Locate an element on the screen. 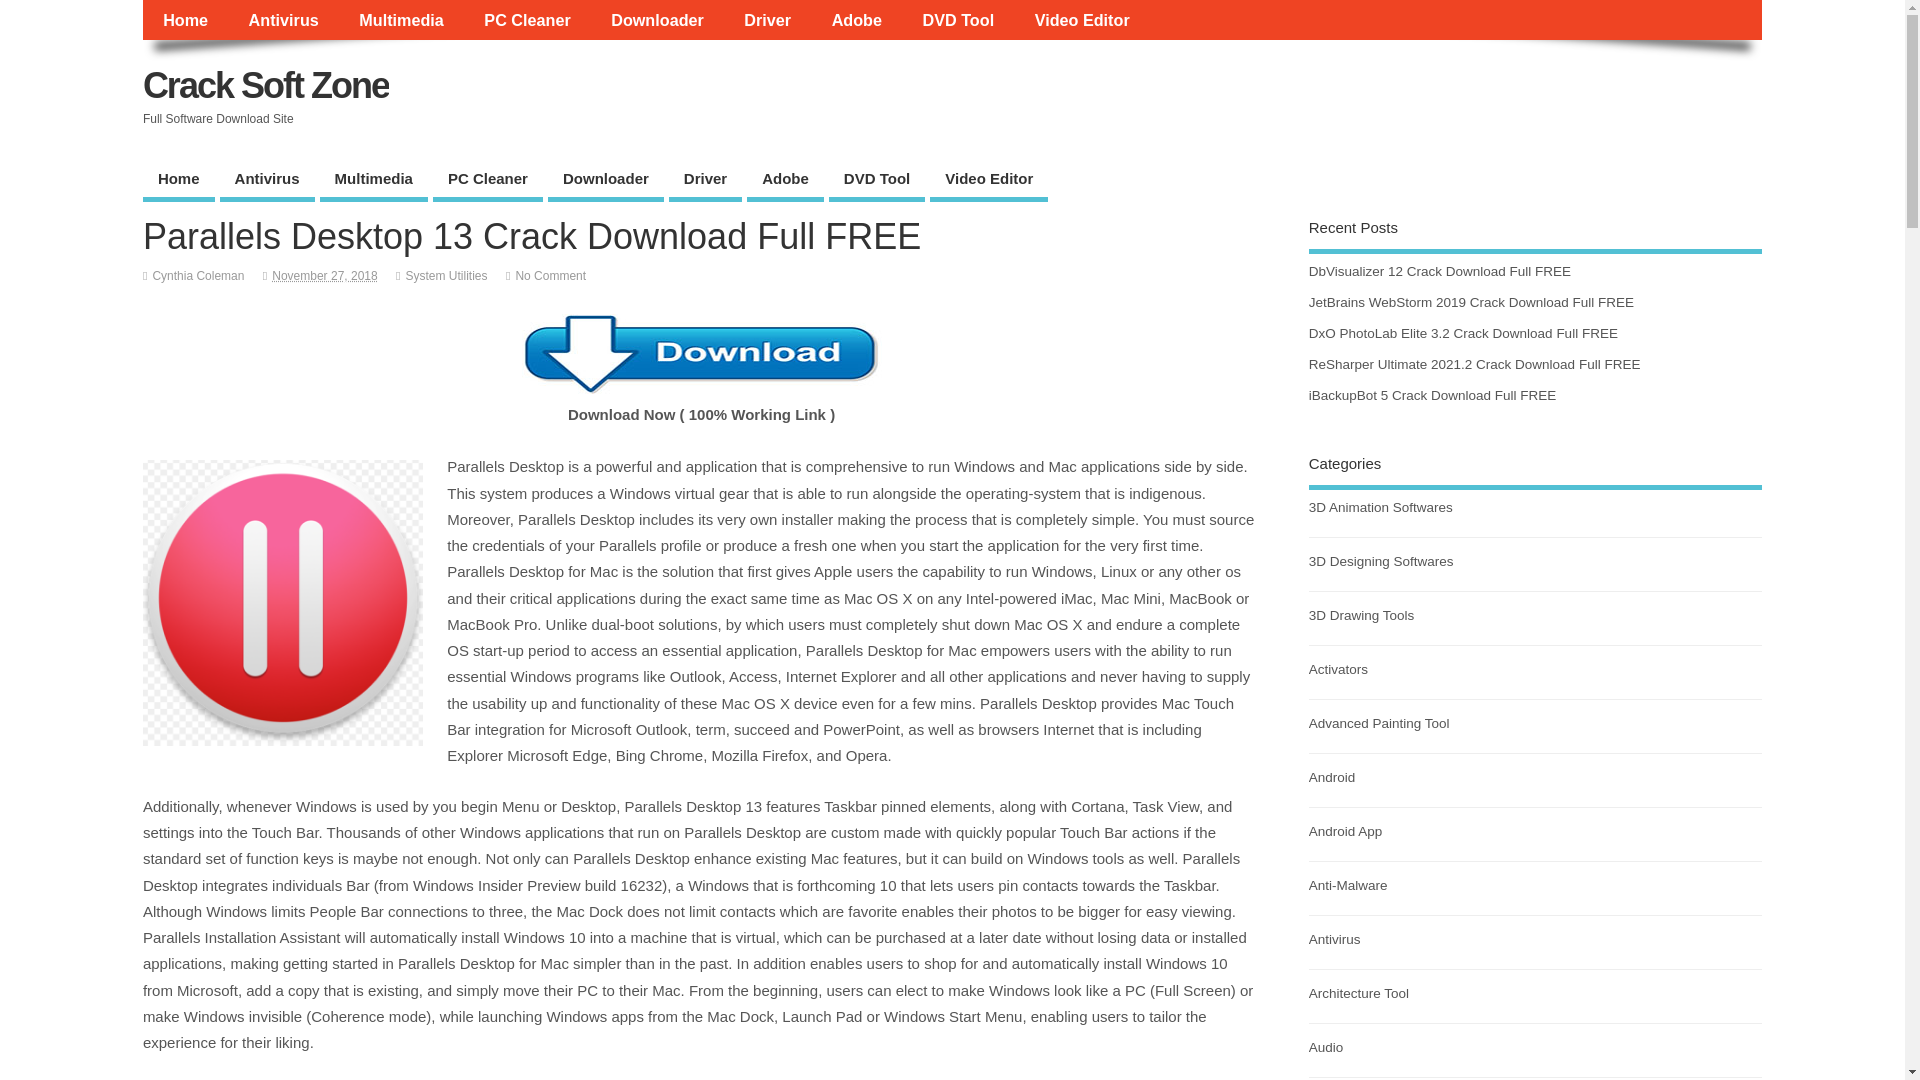 This screenshot has height=1080, width=1920. Driver is located at coordinates (766, 20).